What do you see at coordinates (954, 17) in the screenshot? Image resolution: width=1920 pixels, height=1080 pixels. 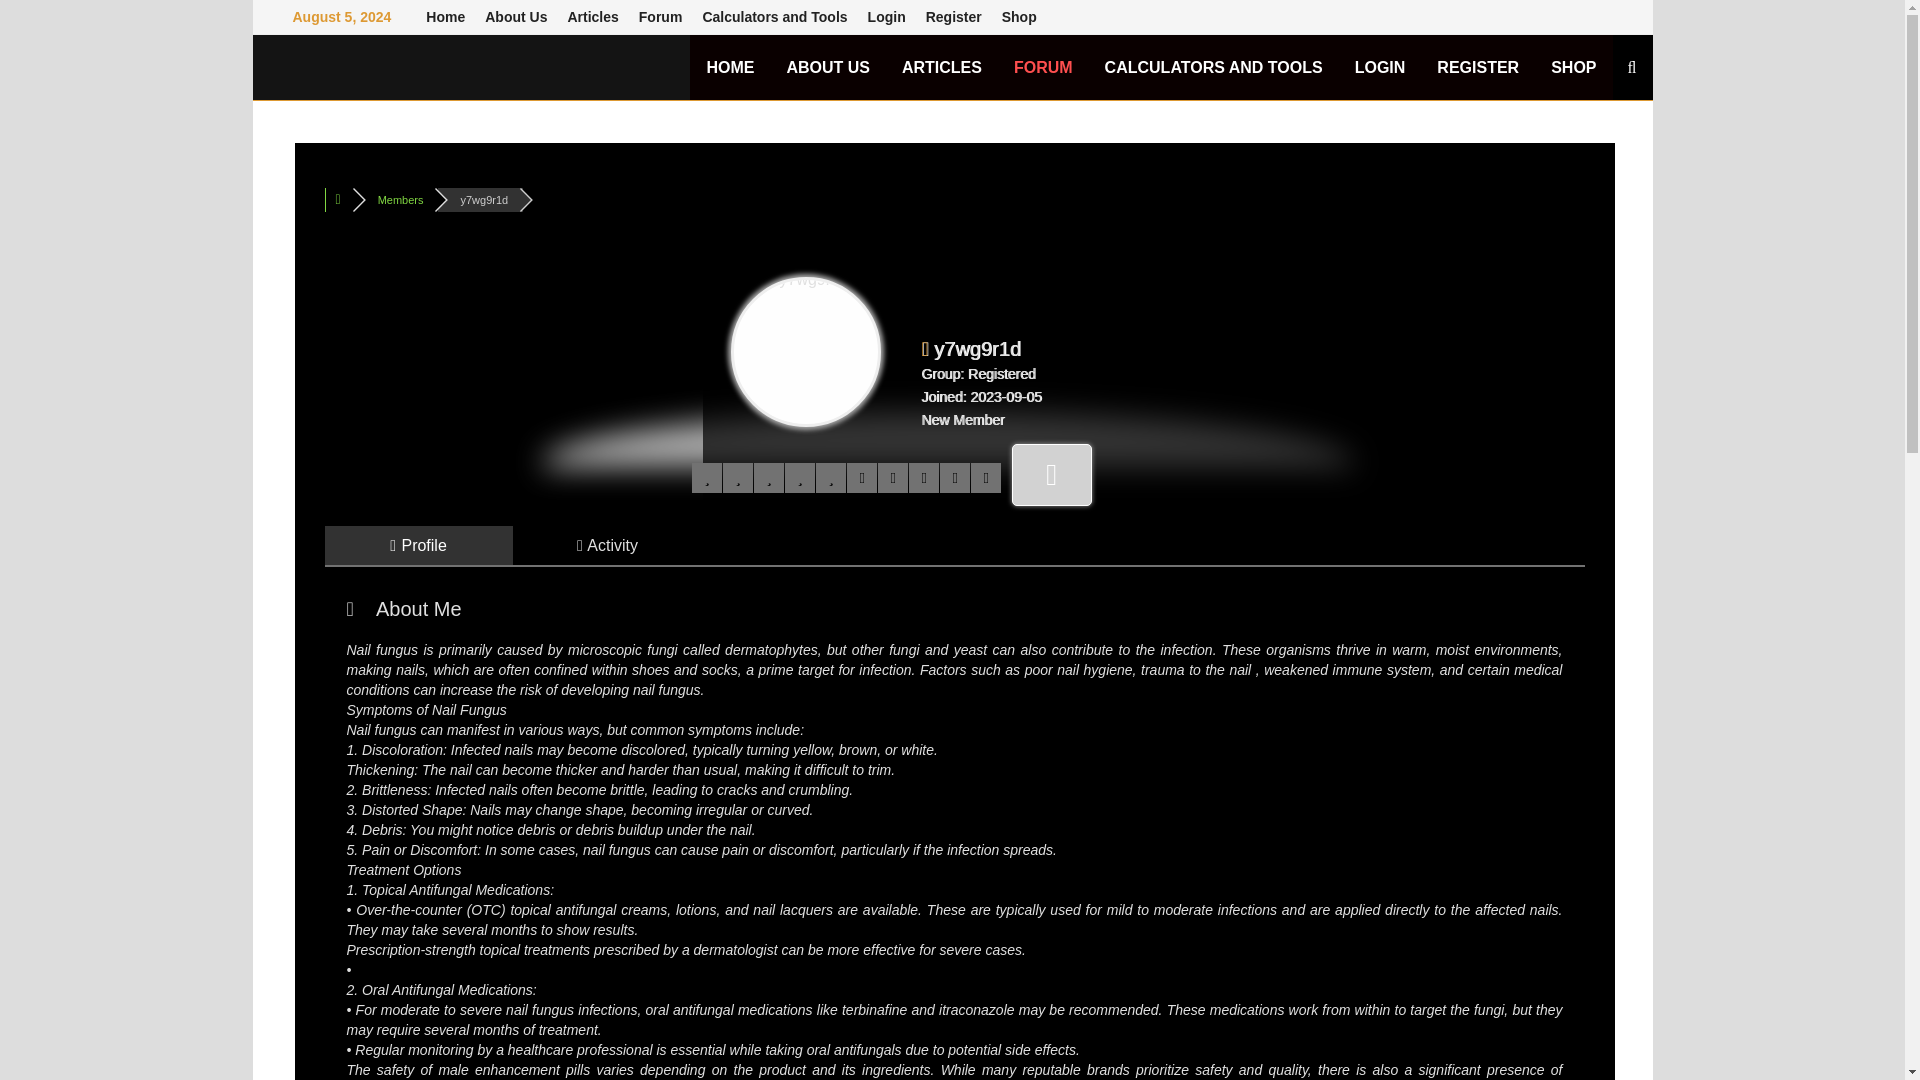 I see `Register` at bounding box center [954, 17].